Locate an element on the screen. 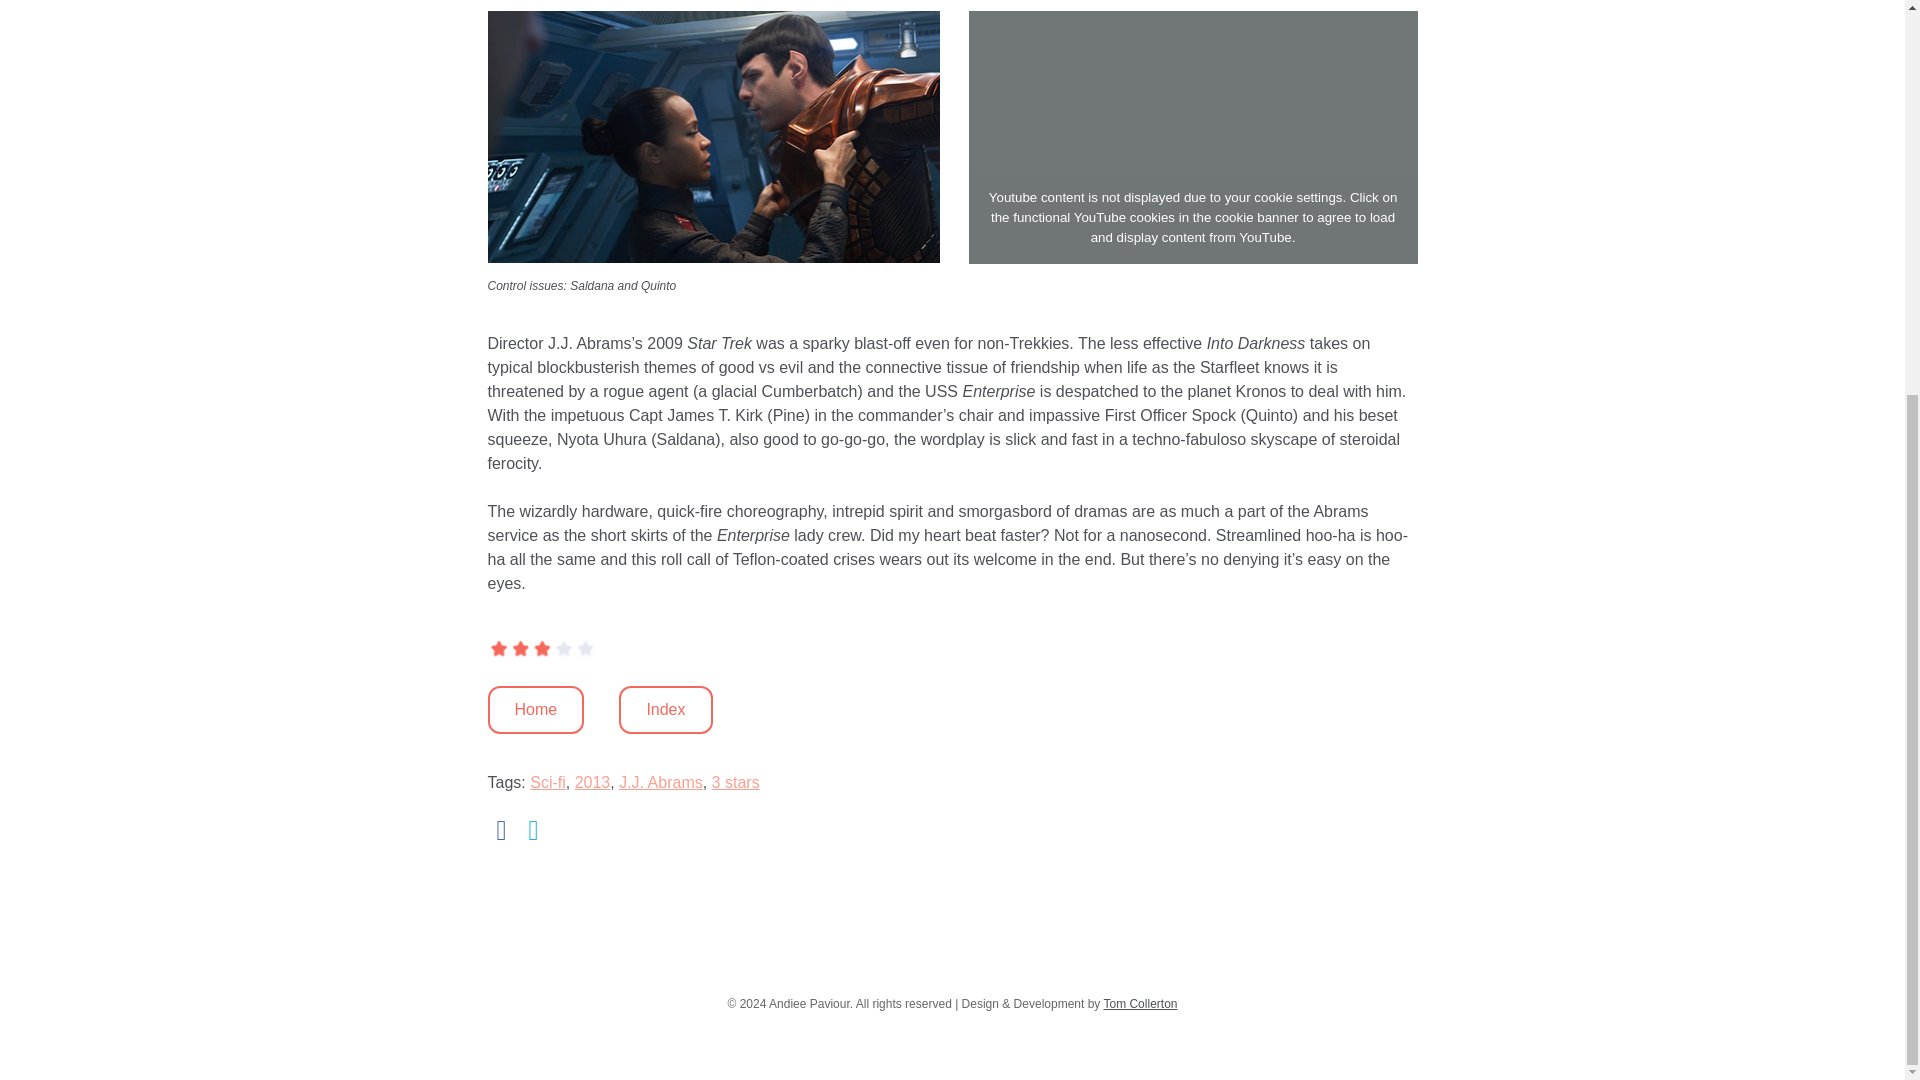 This screenshot has height=1080, width=1920. 2013 is located at coordinates (592, 782).